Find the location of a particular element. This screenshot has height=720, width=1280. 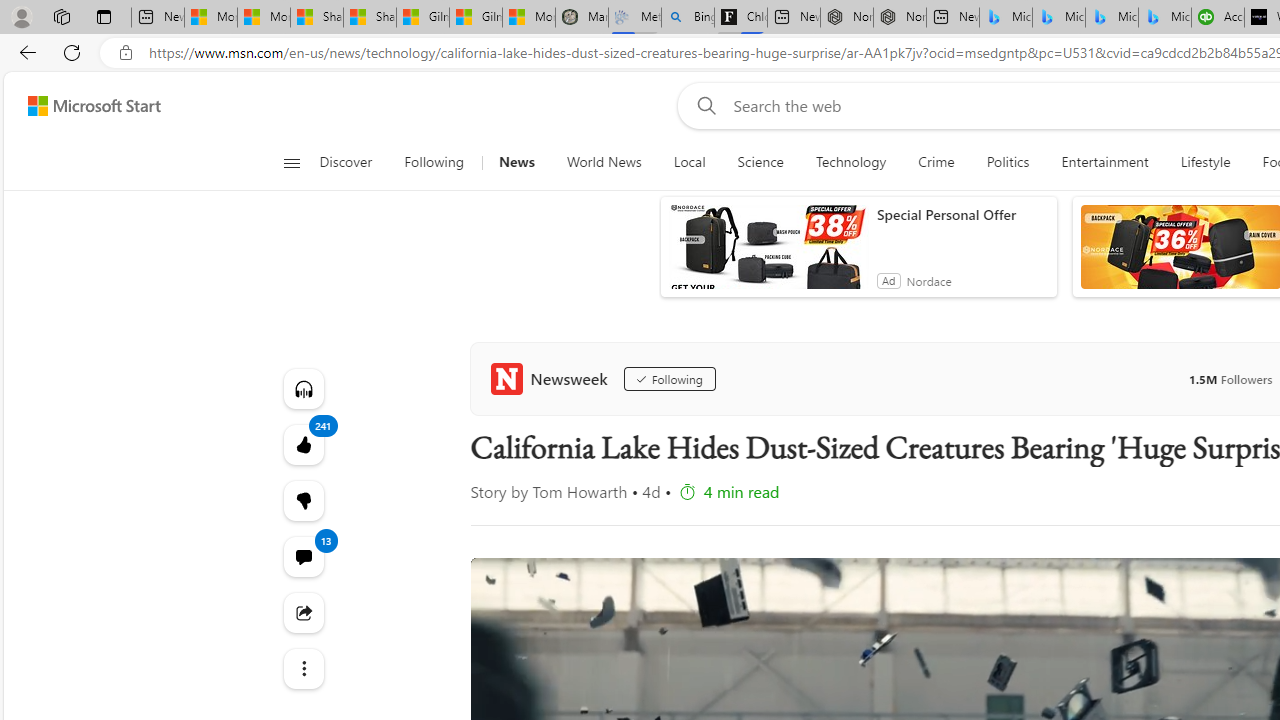

Technology is located at coordinates (850, 162).